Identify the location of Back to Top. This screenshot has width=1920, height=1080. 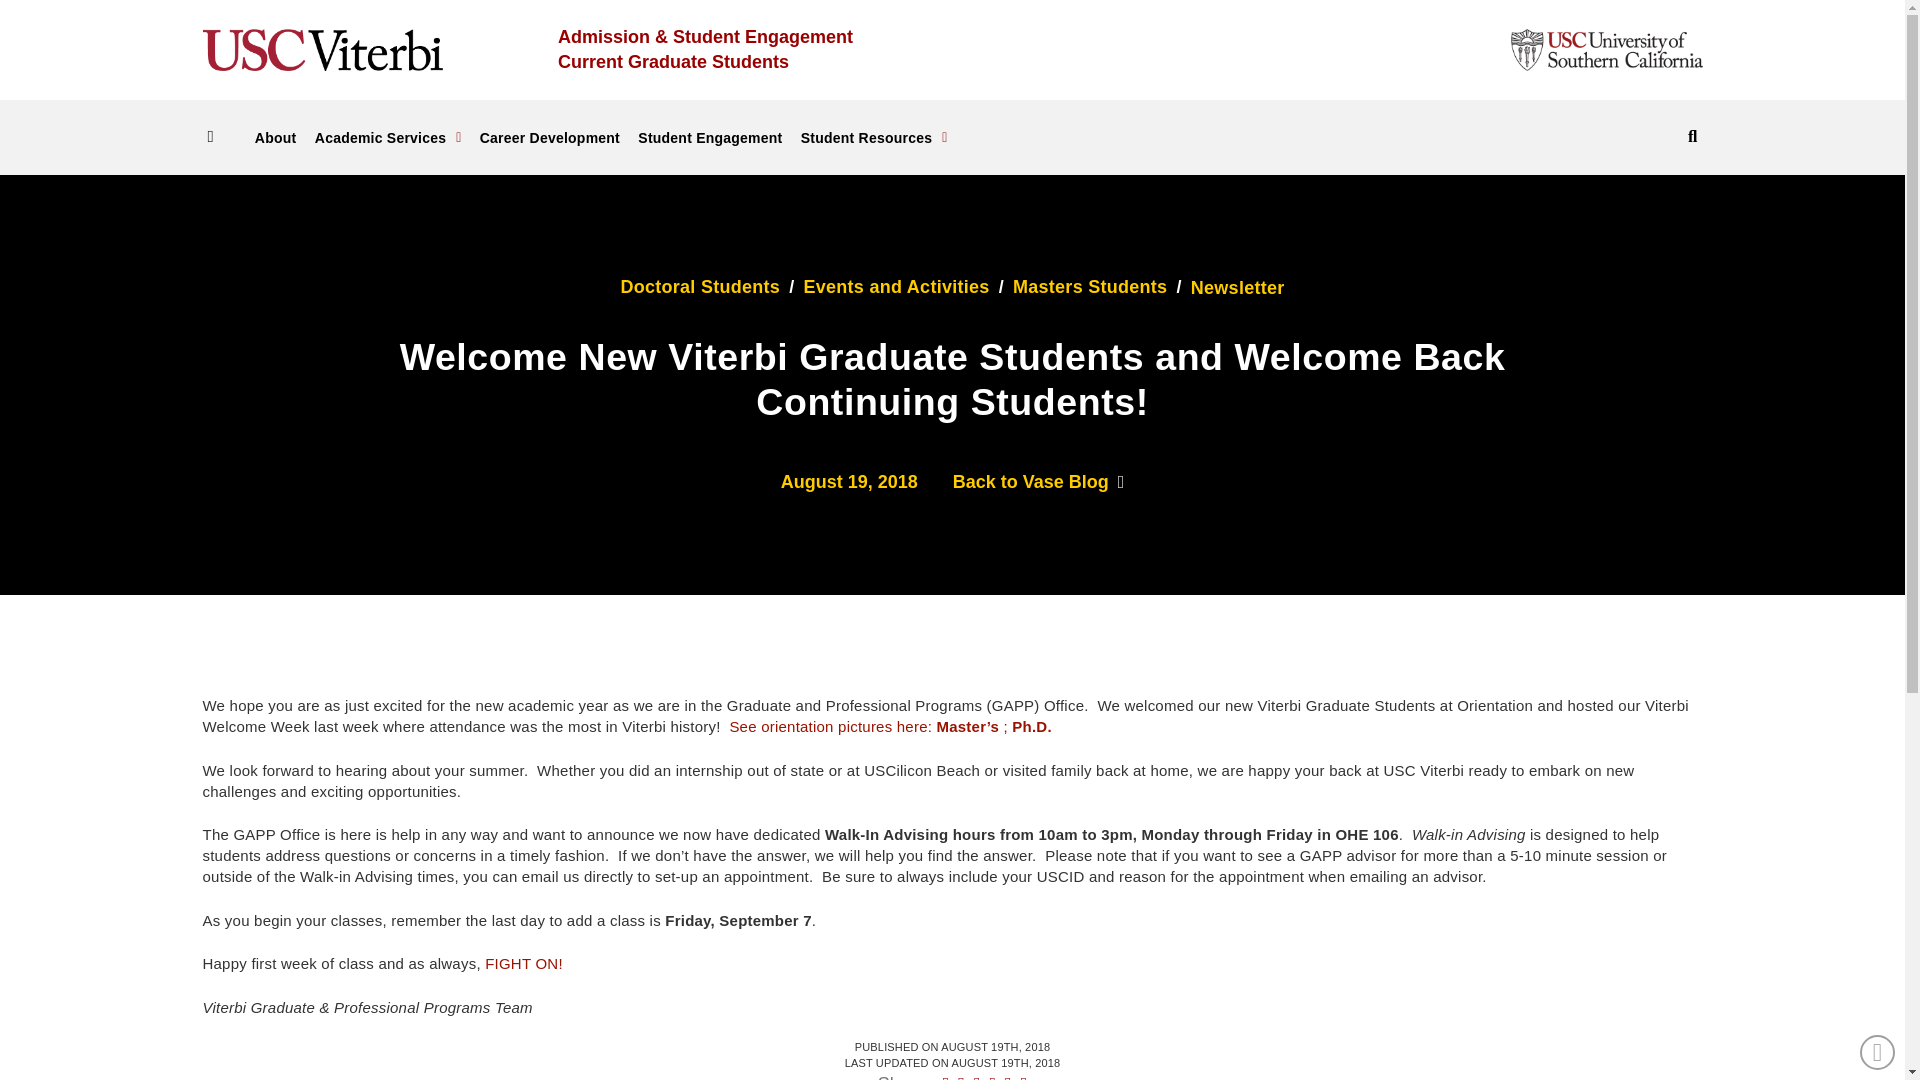
(1878, 1052).